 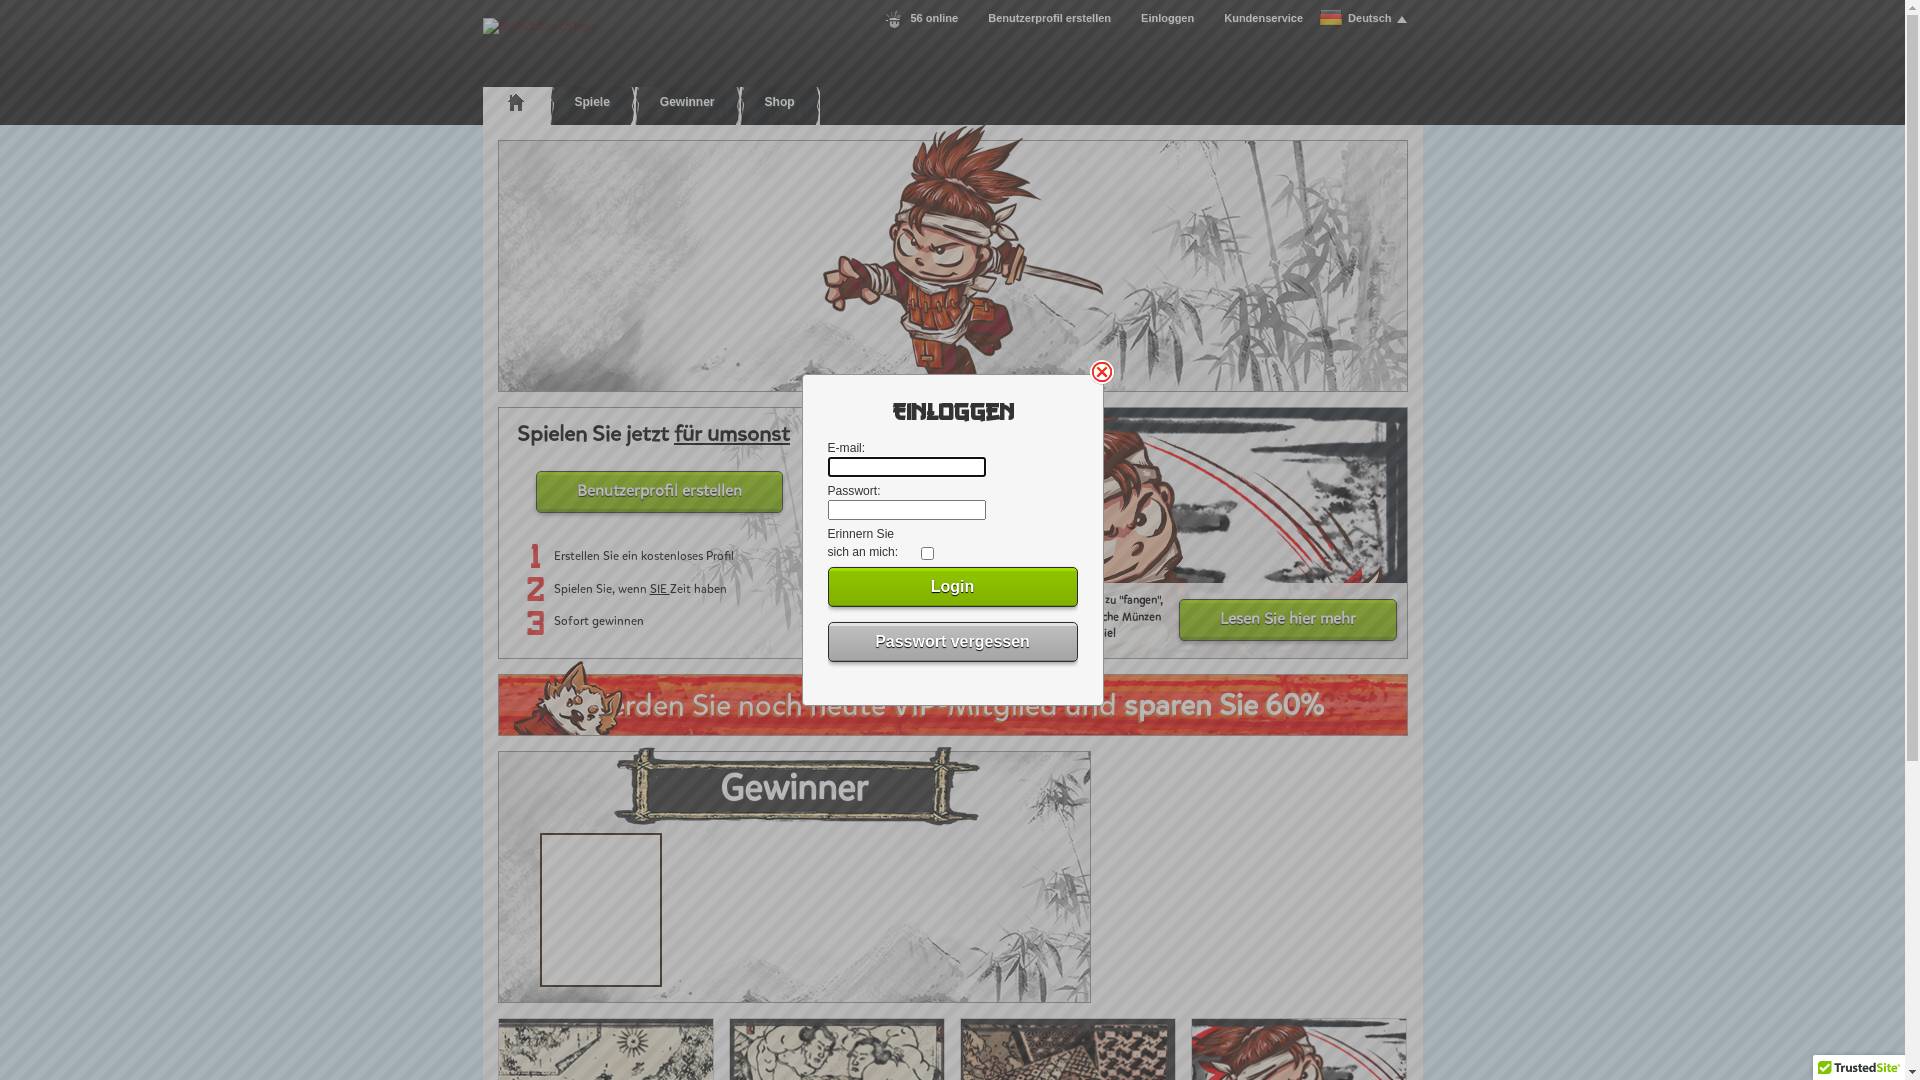 What do you see at coordinates (1287, 620) in the screenshot?
I see `Lesen Sie hier mehr` at bounding box center [1287, 620].